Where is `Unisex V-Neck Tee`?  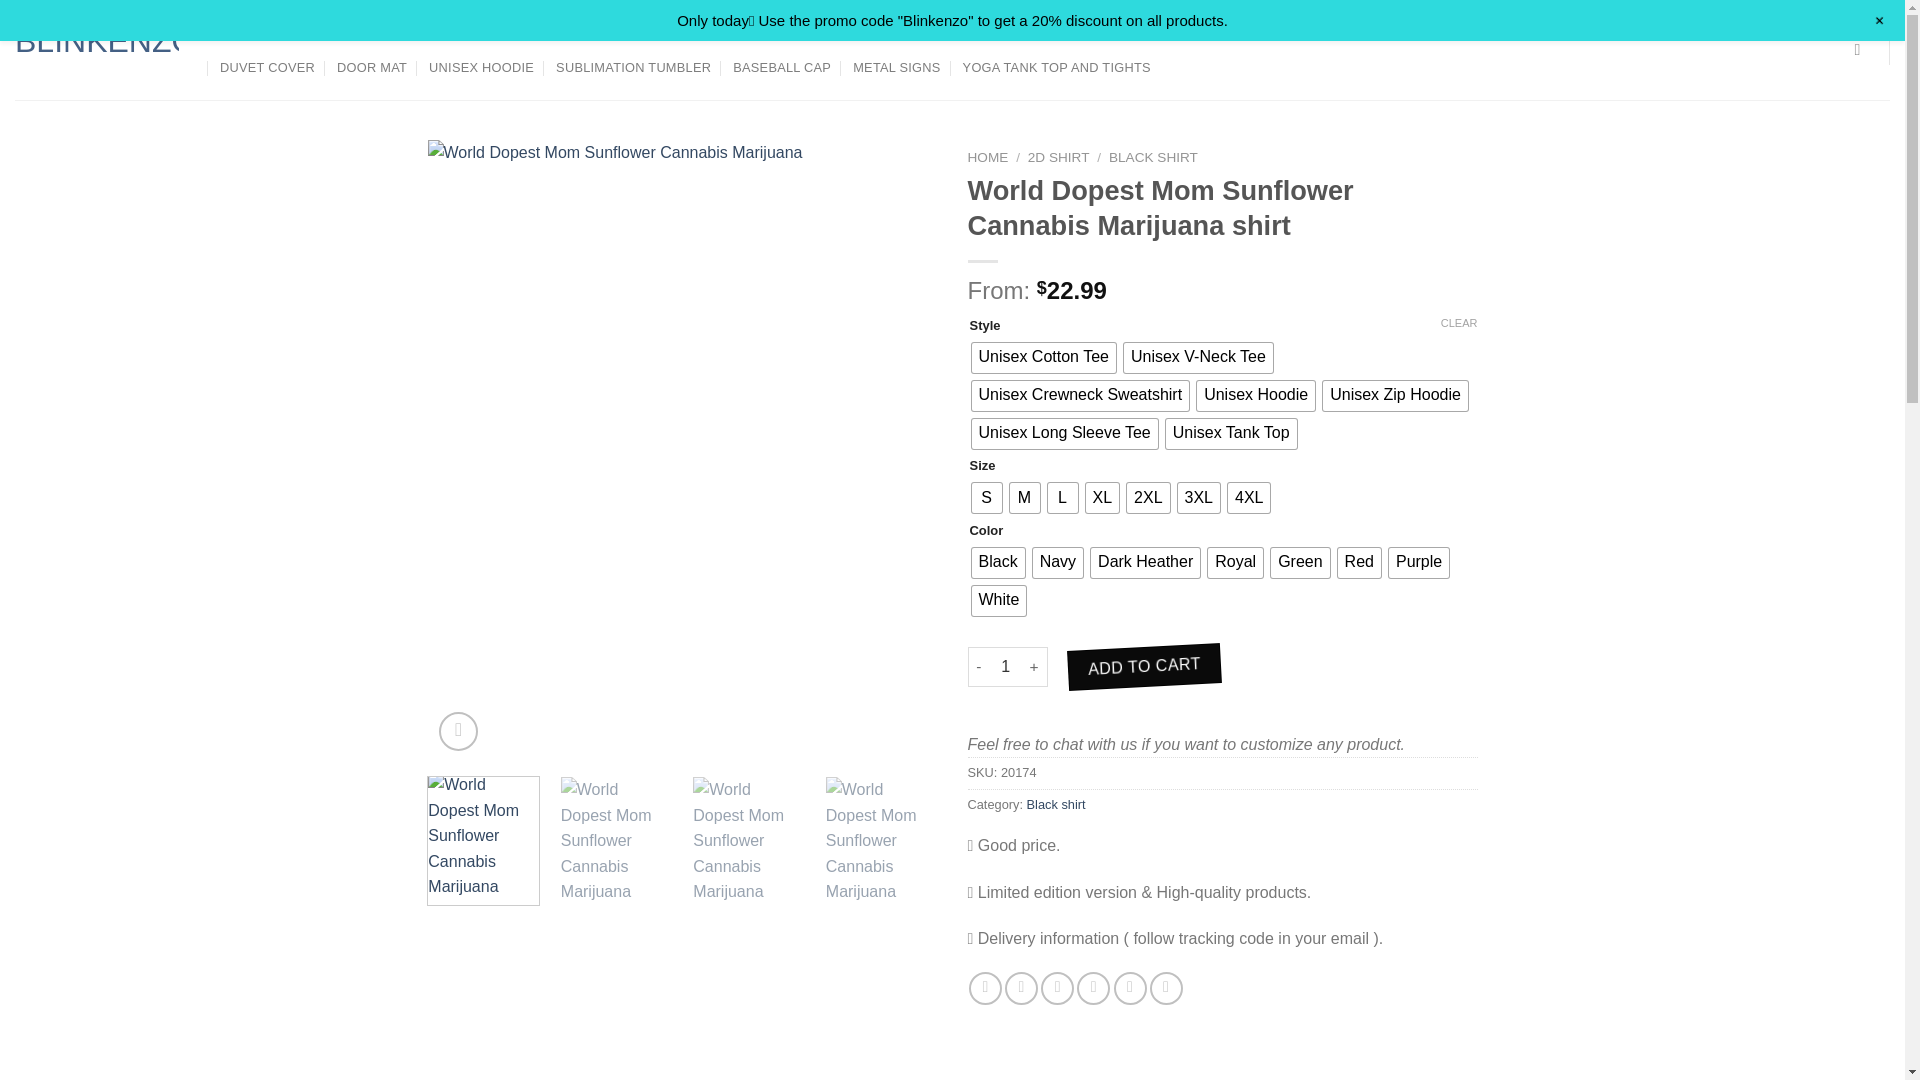
Unisex V-Neck Tee is located at coordinates (1198, 358).